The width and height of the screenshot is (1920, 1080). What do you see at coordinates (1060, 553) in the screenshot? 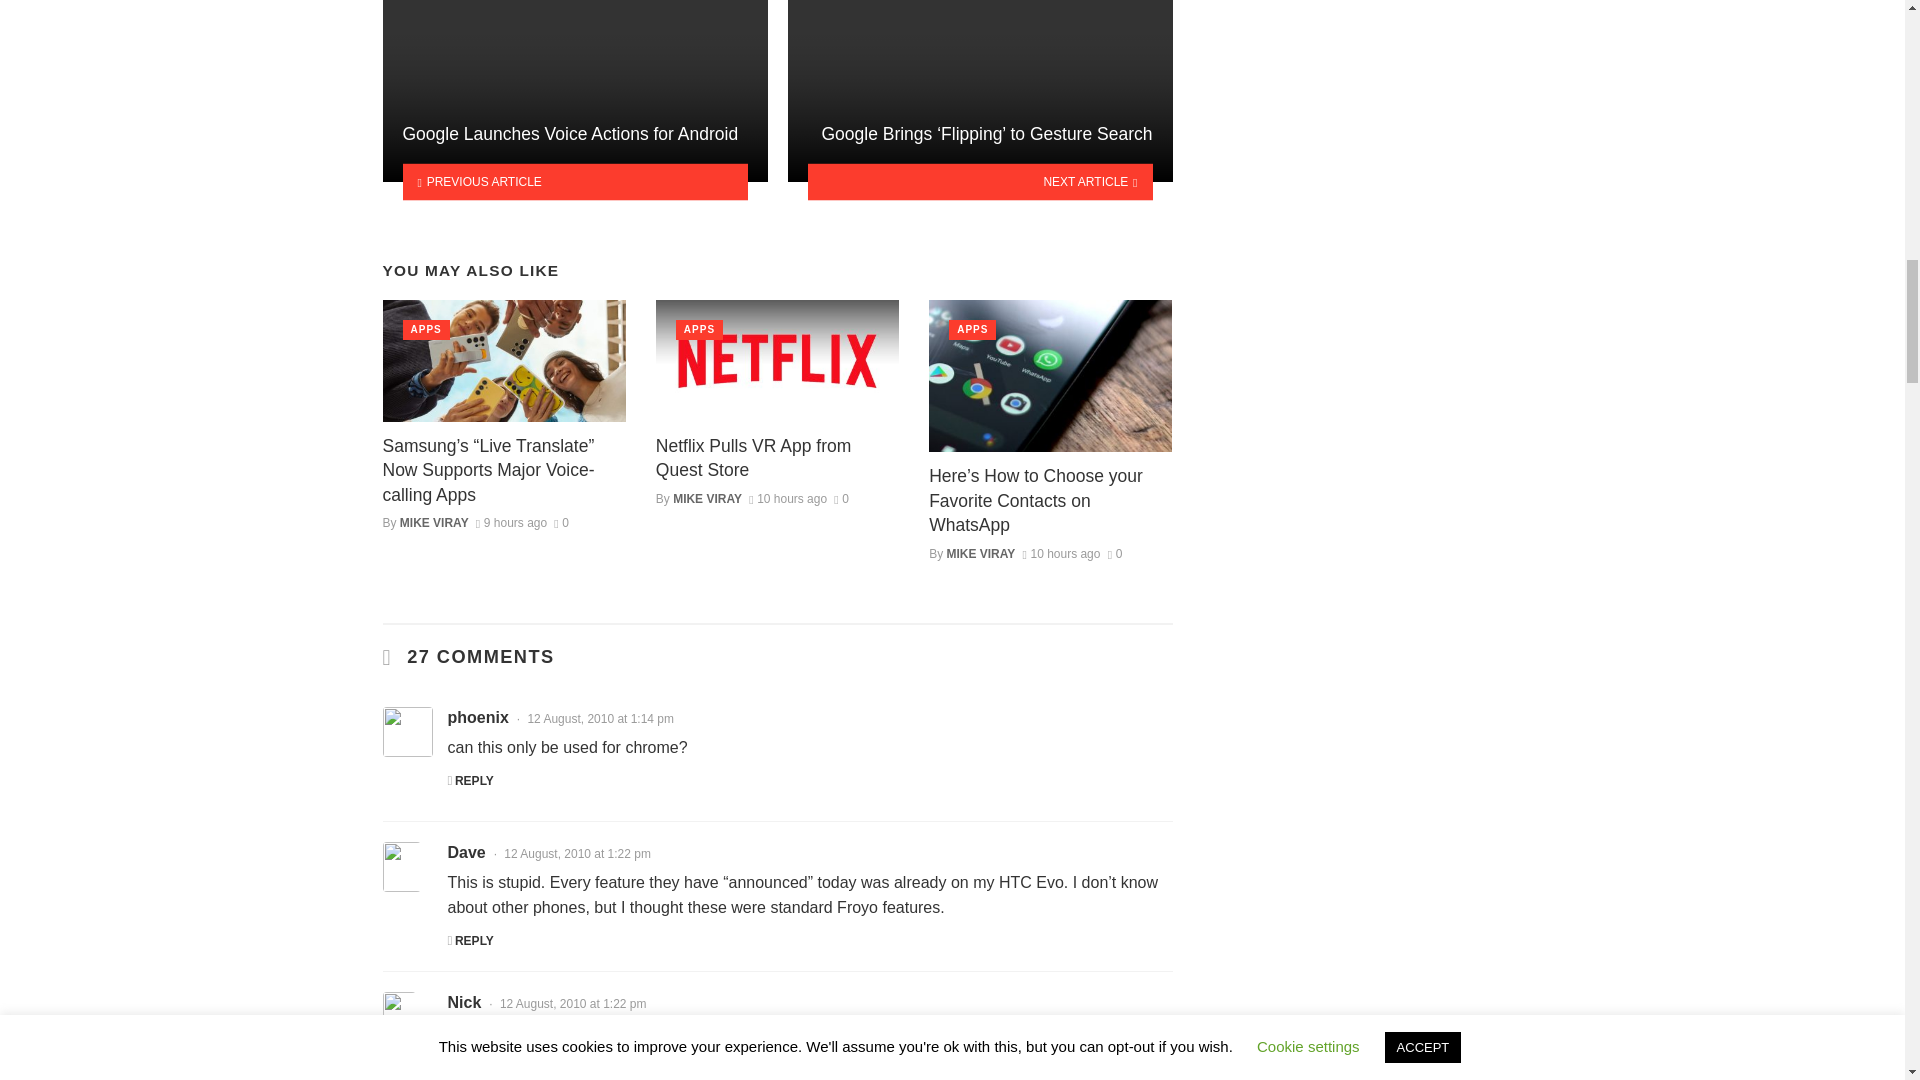
I see `July 17, 2024 at 4:11 pm` at bounding box center [1060, 553].